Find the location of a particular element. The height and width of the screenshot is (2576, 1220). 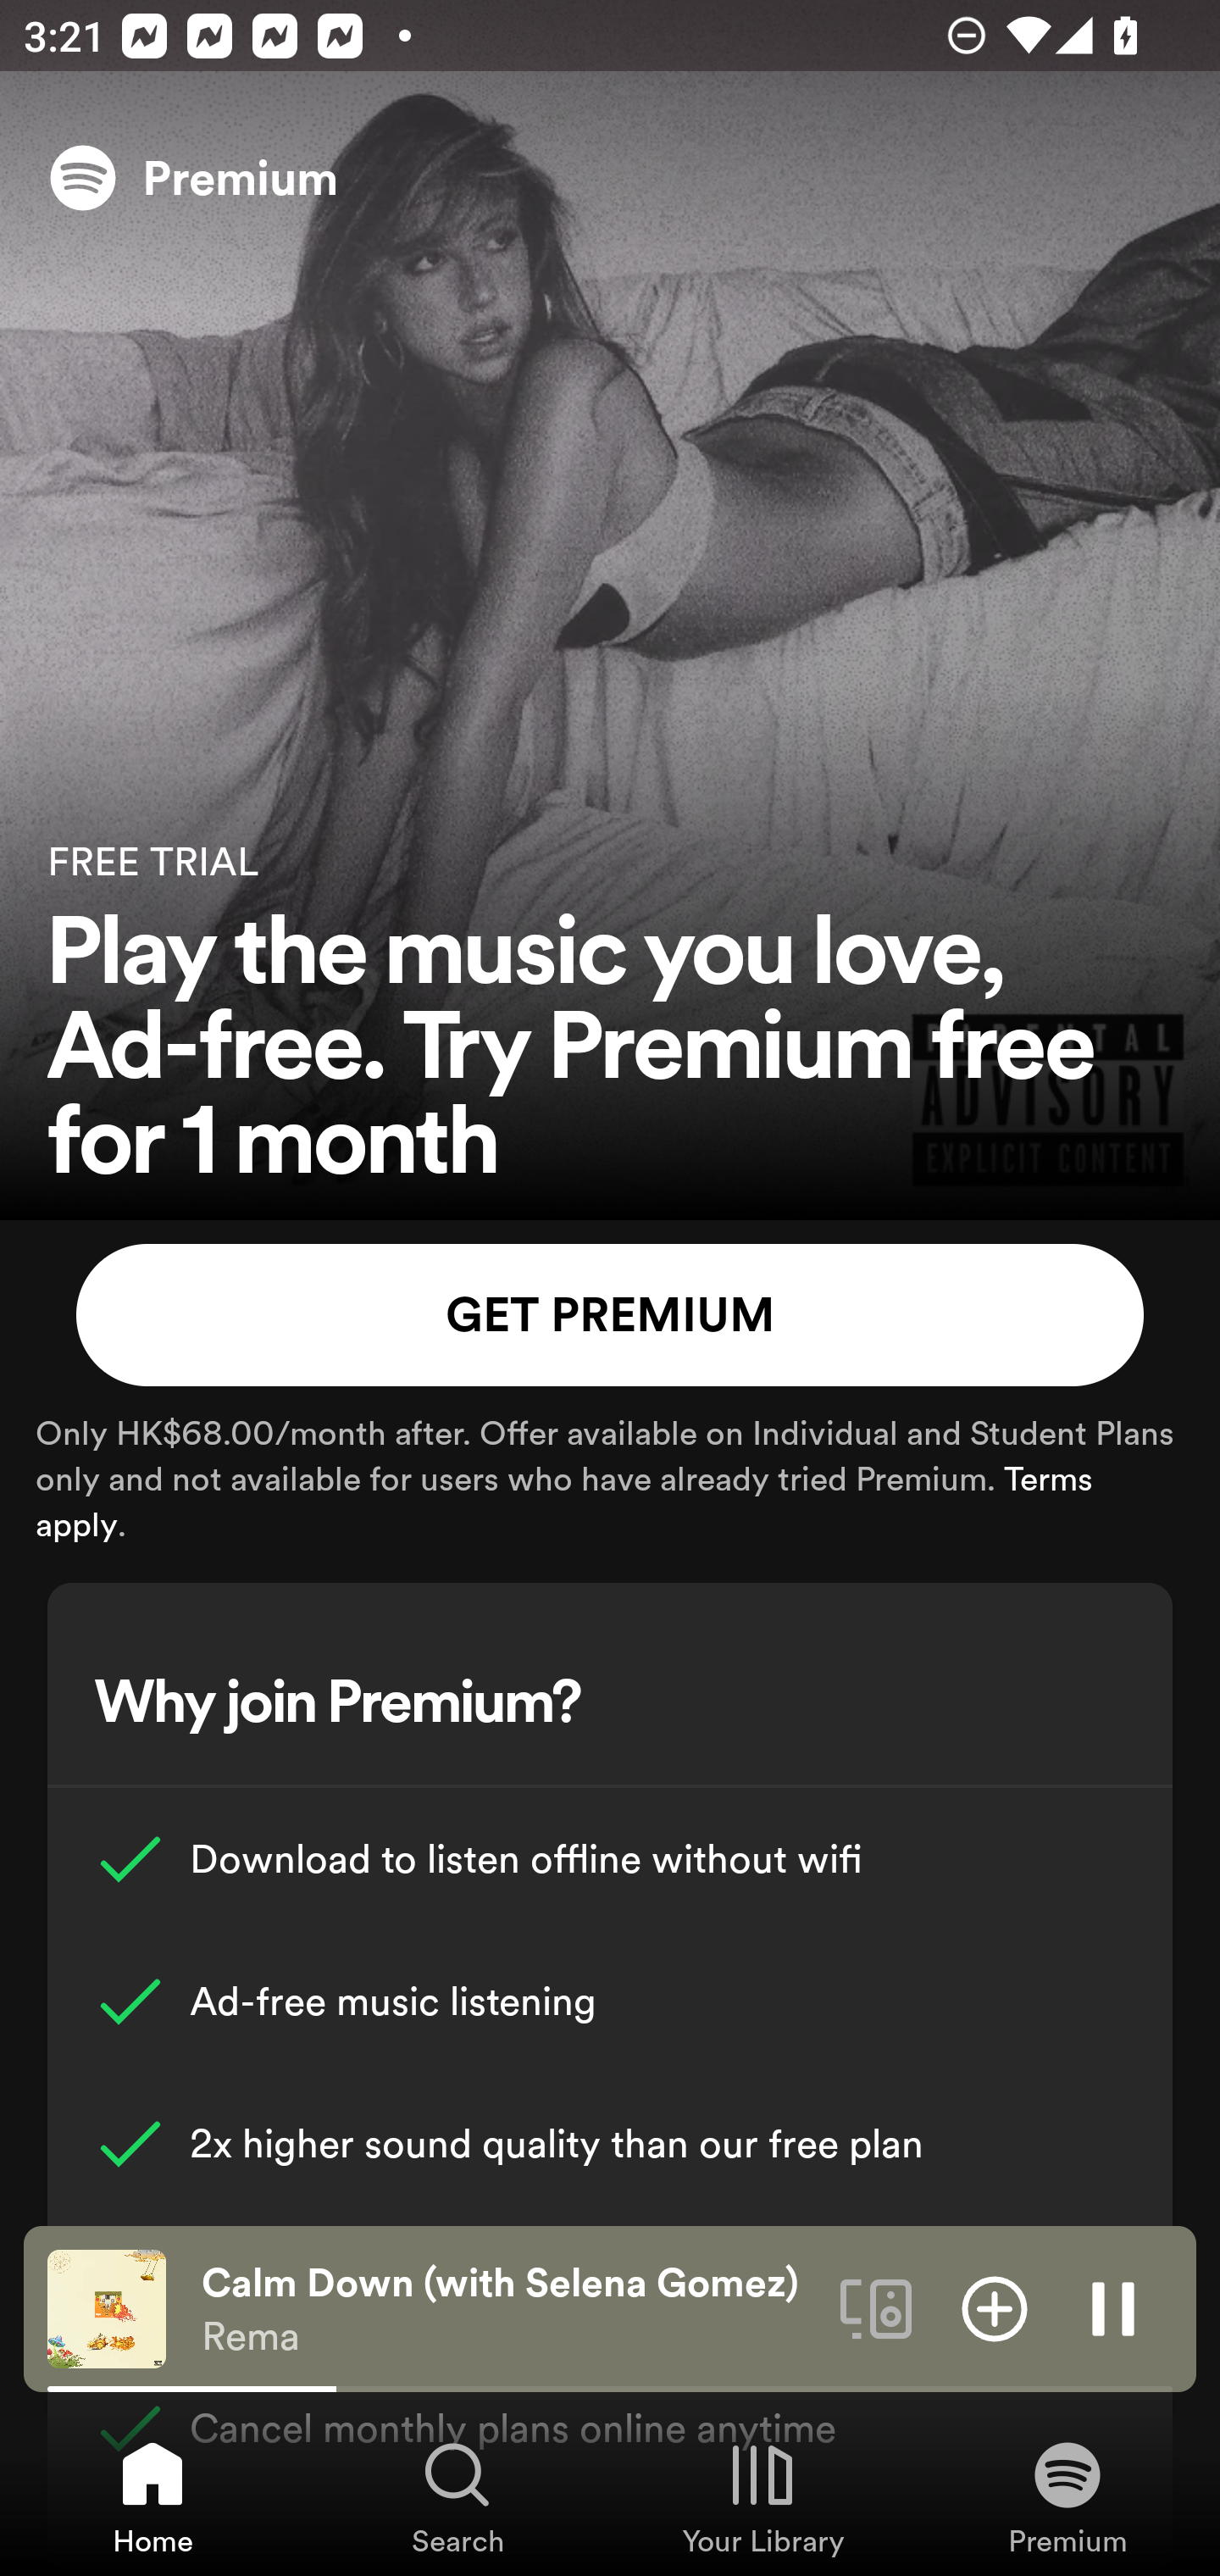

Home, Tab 1 of 4 Home Home is located at coordinates (152, 2496).